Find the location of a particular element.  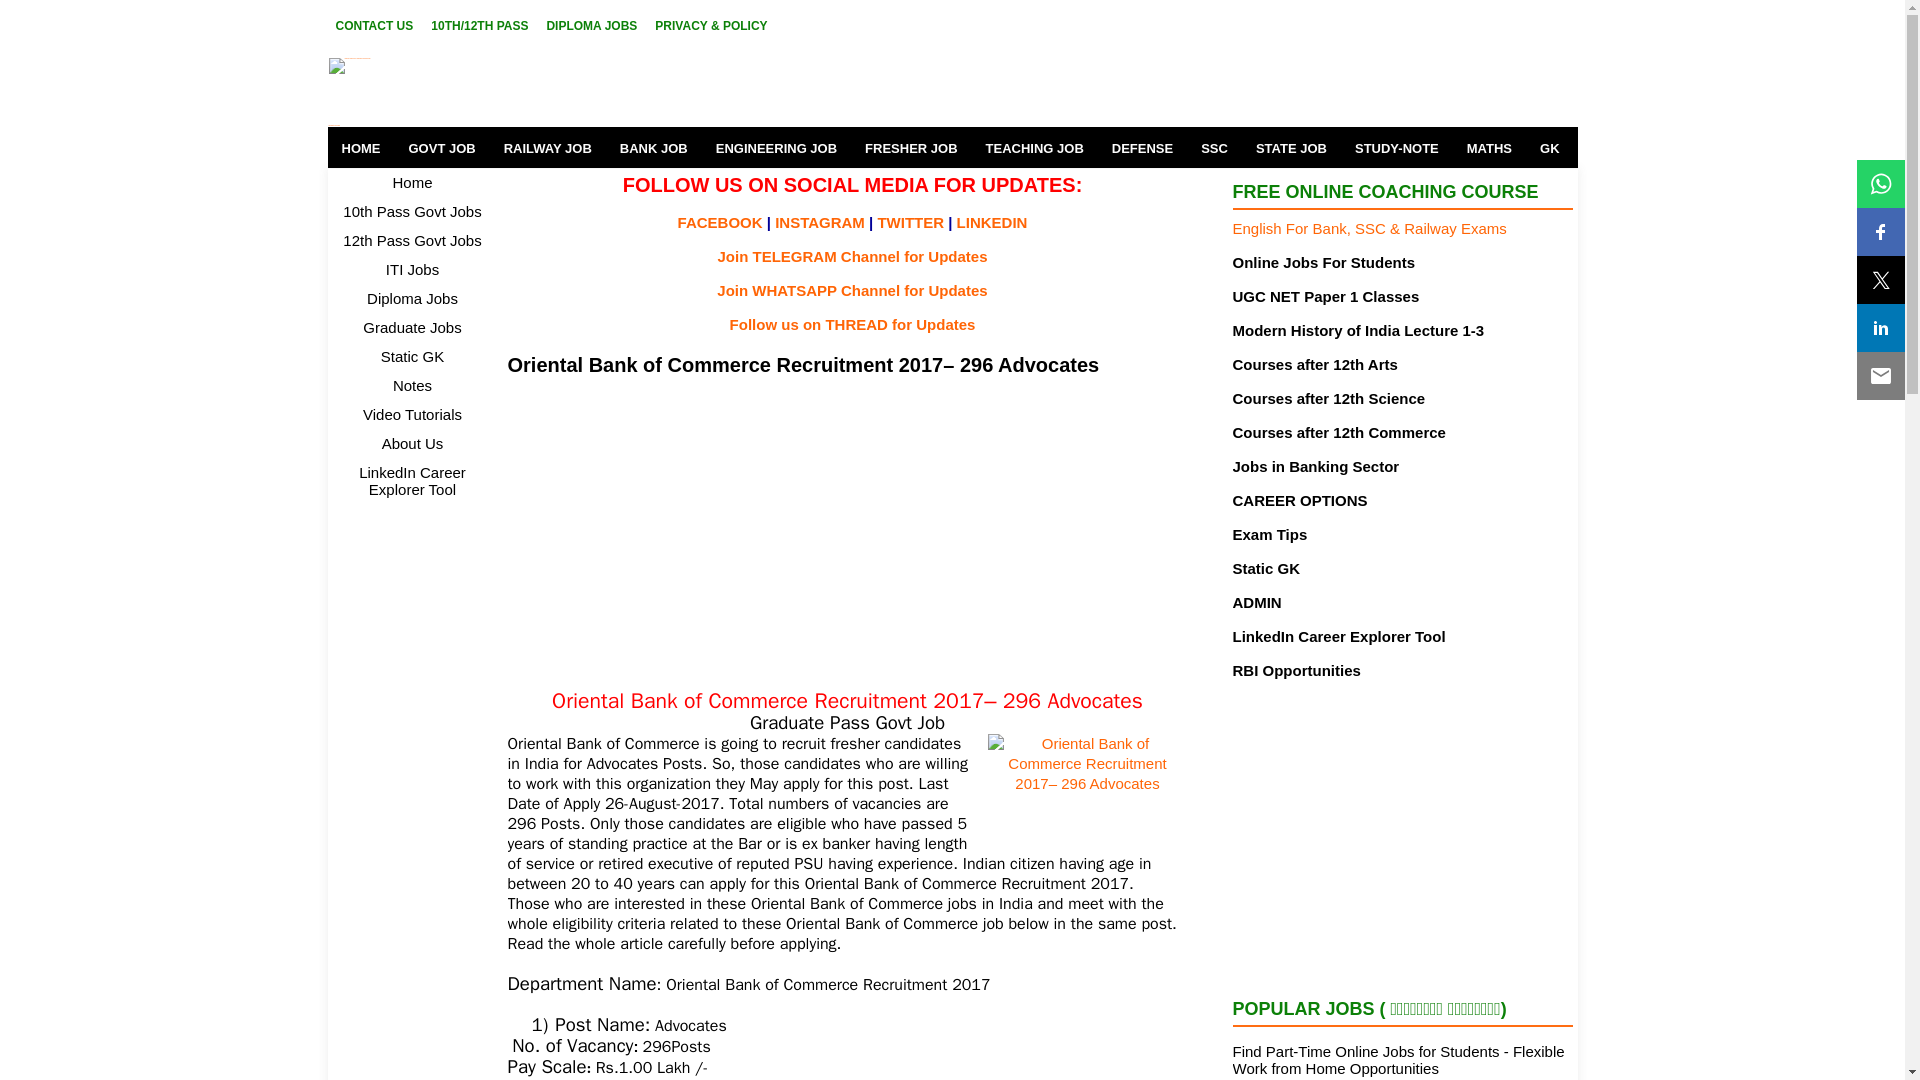

DIPLOMA JOBS is located at coordinates (591, 25).